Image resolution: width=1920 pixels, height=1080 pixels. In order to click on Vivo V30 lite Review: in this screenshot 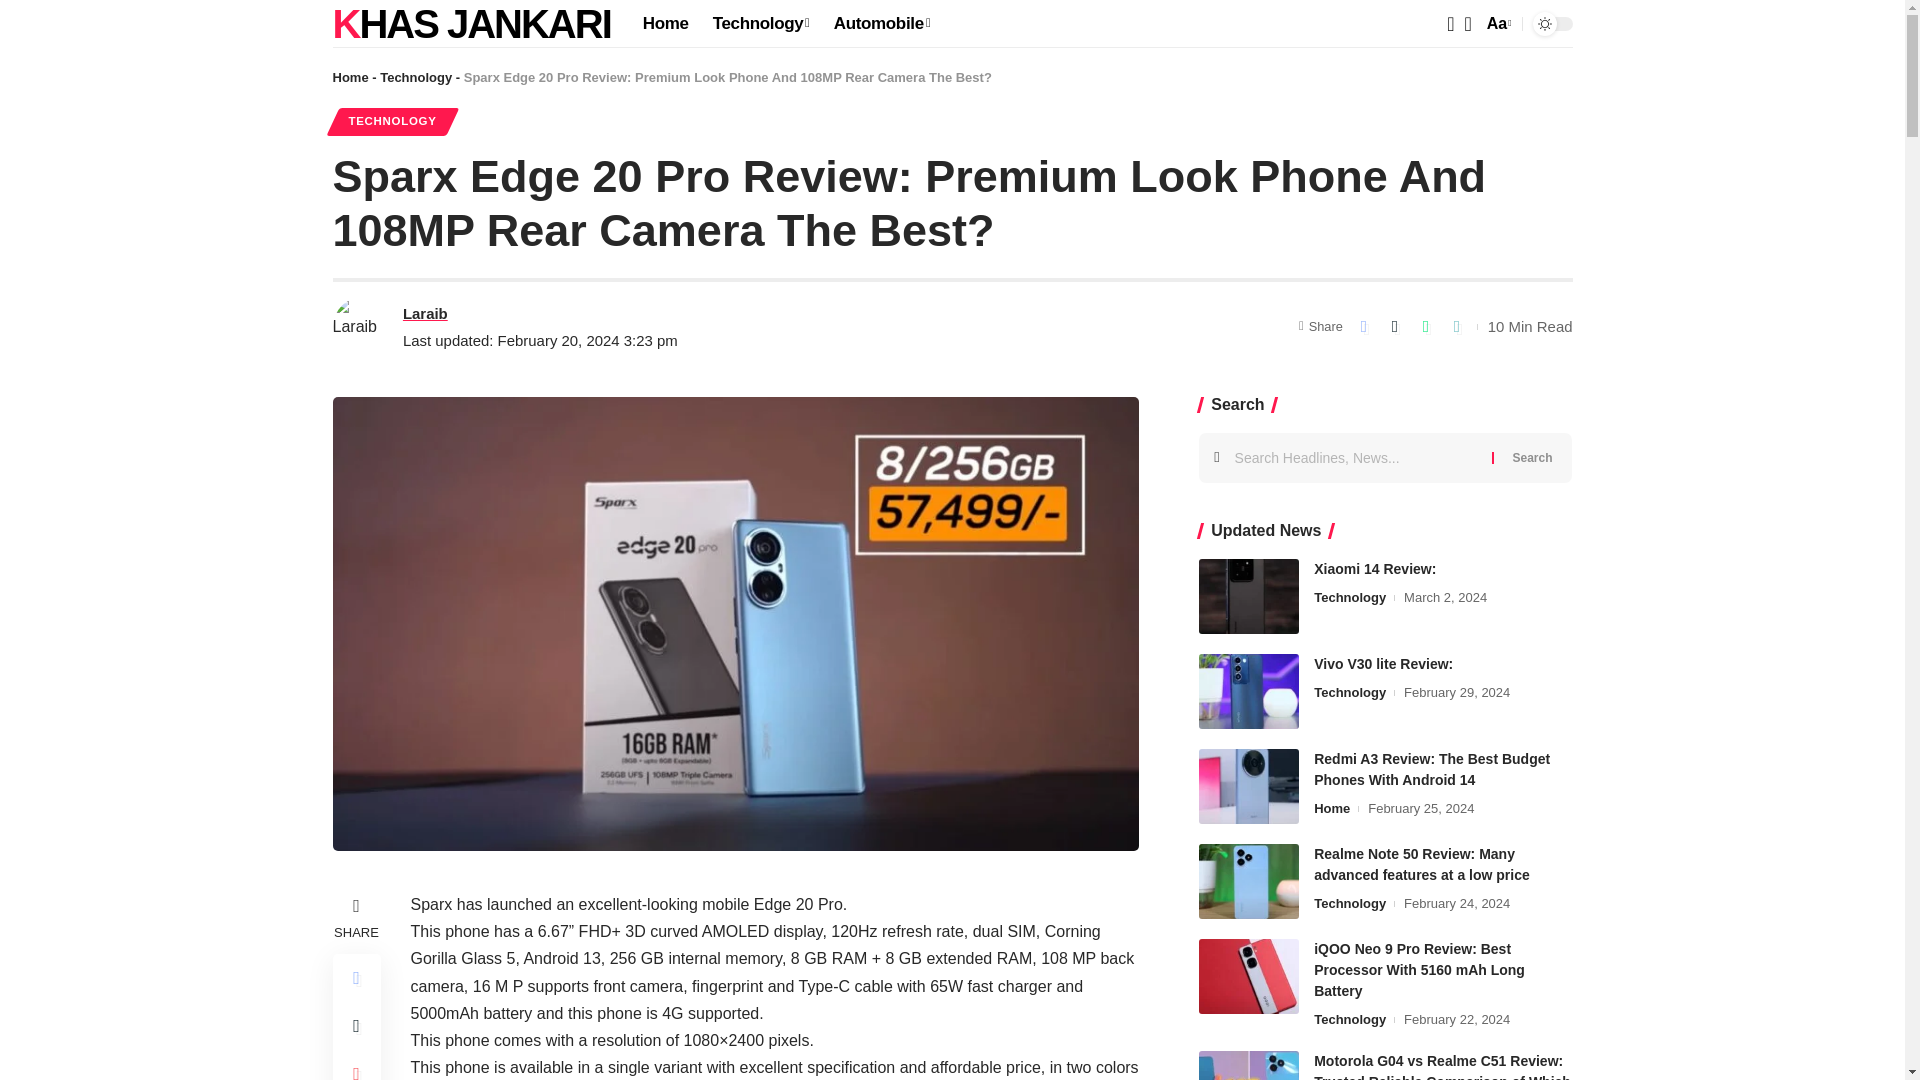, I will do `click(1248, 692)`.